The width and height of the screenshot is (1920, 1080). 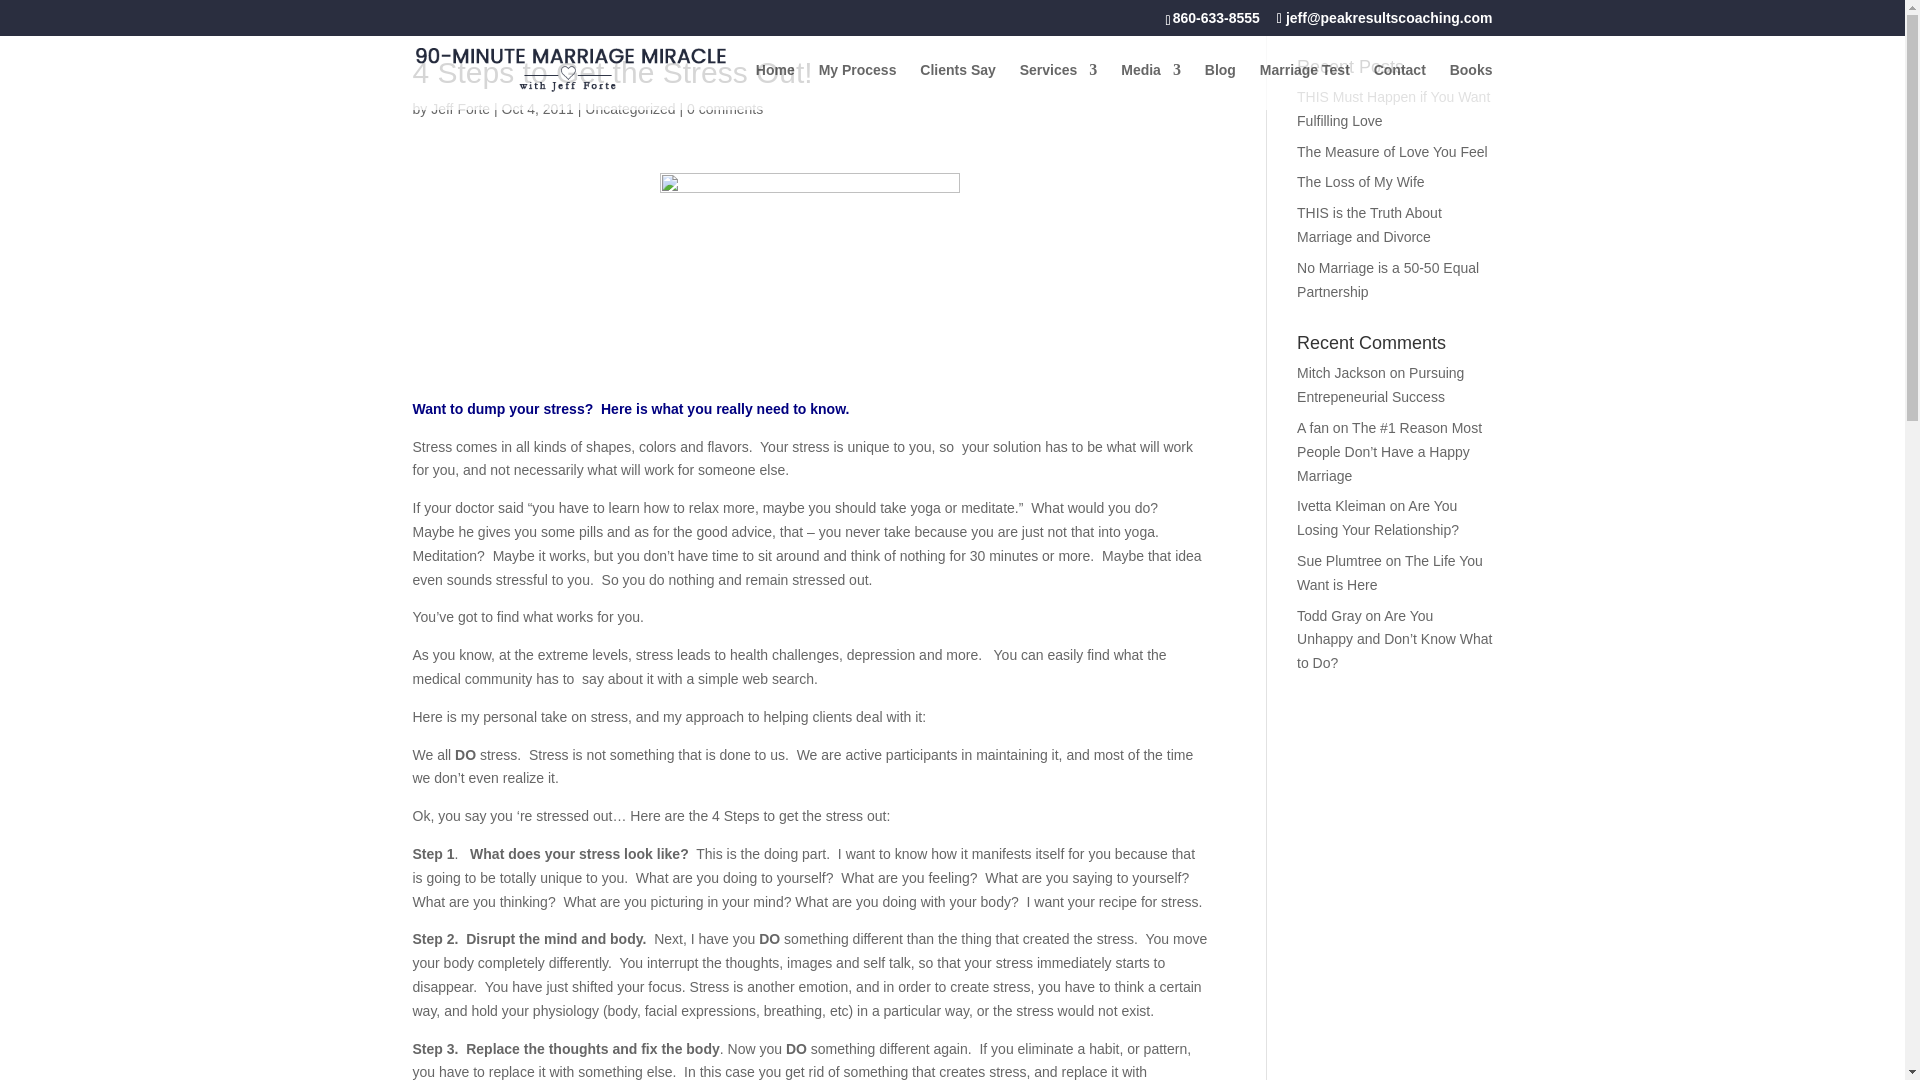 I want to click on Ivetta Kleiman, so click(x=1342, y=506).